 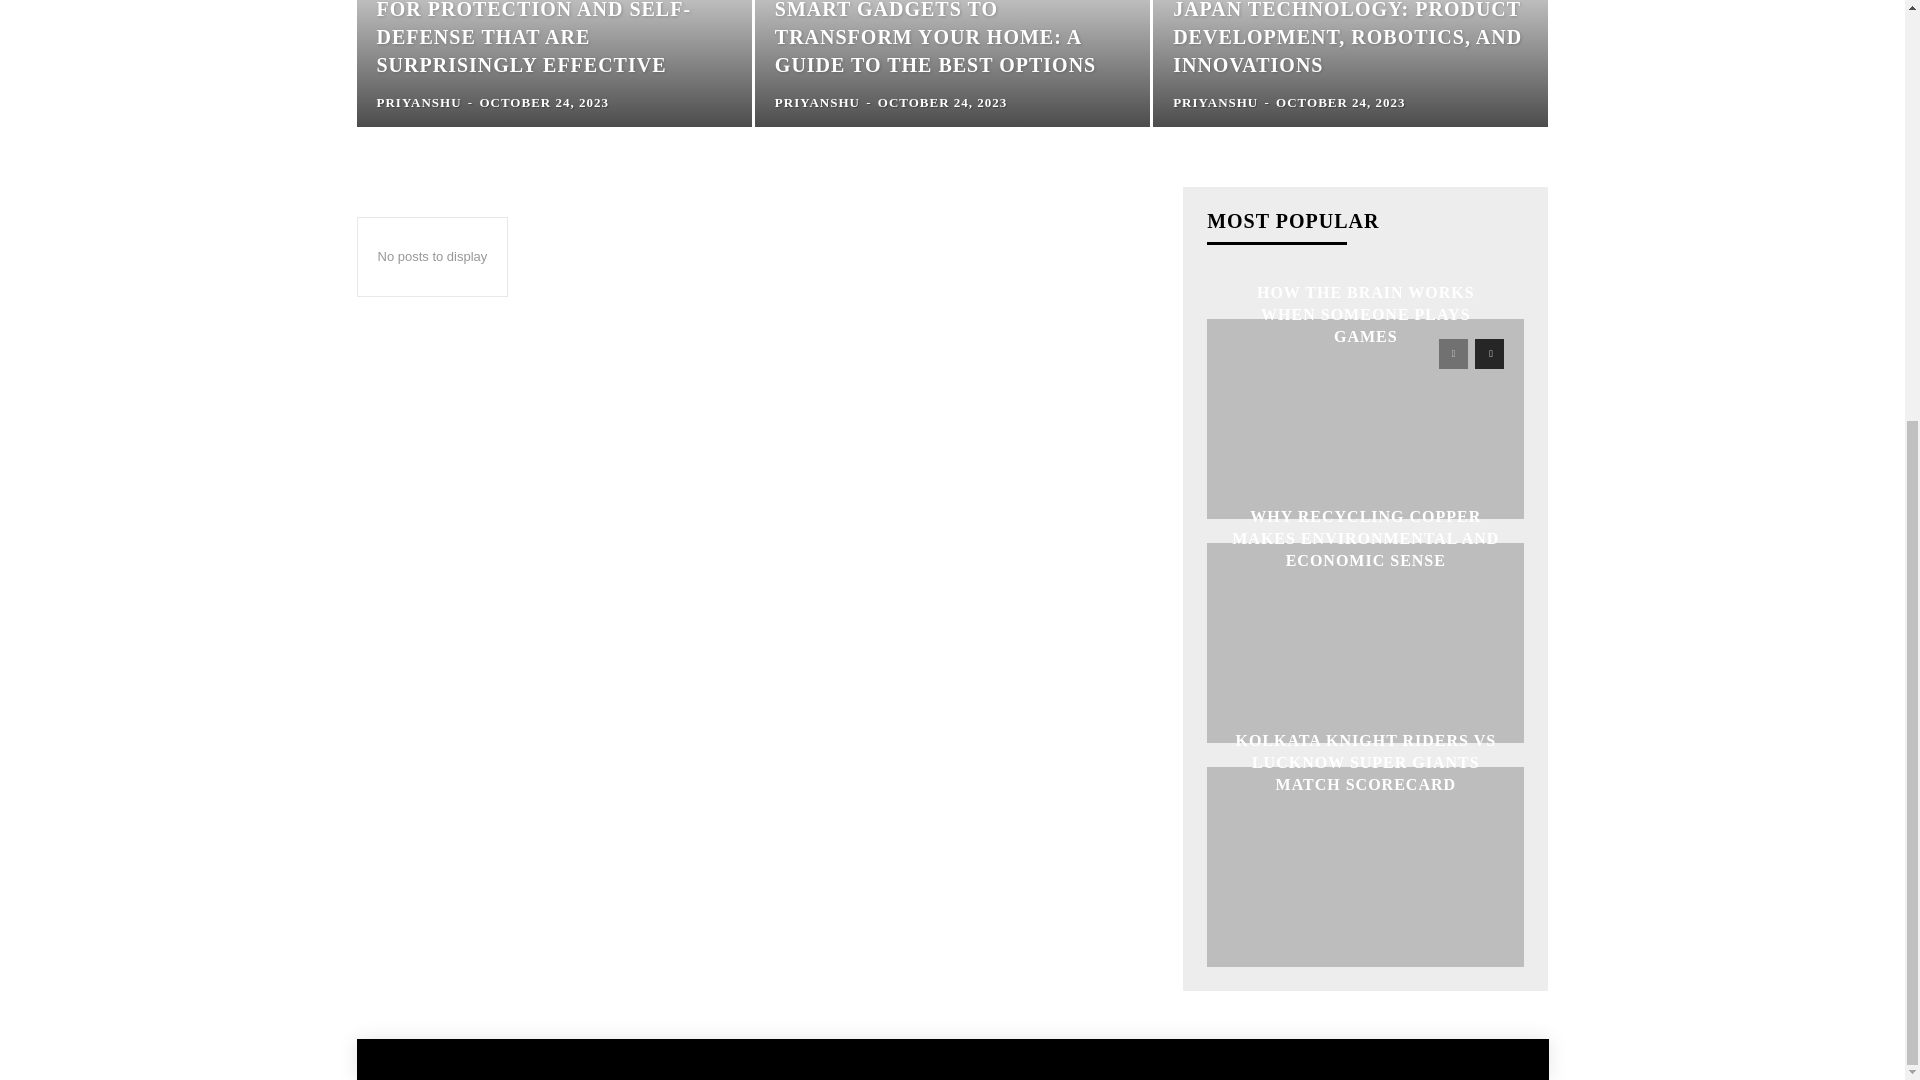 What do you see at coordinates (1215, 102) in the screenshot?
I see `PRIYANSHU` at bounding box center [1215, 102].